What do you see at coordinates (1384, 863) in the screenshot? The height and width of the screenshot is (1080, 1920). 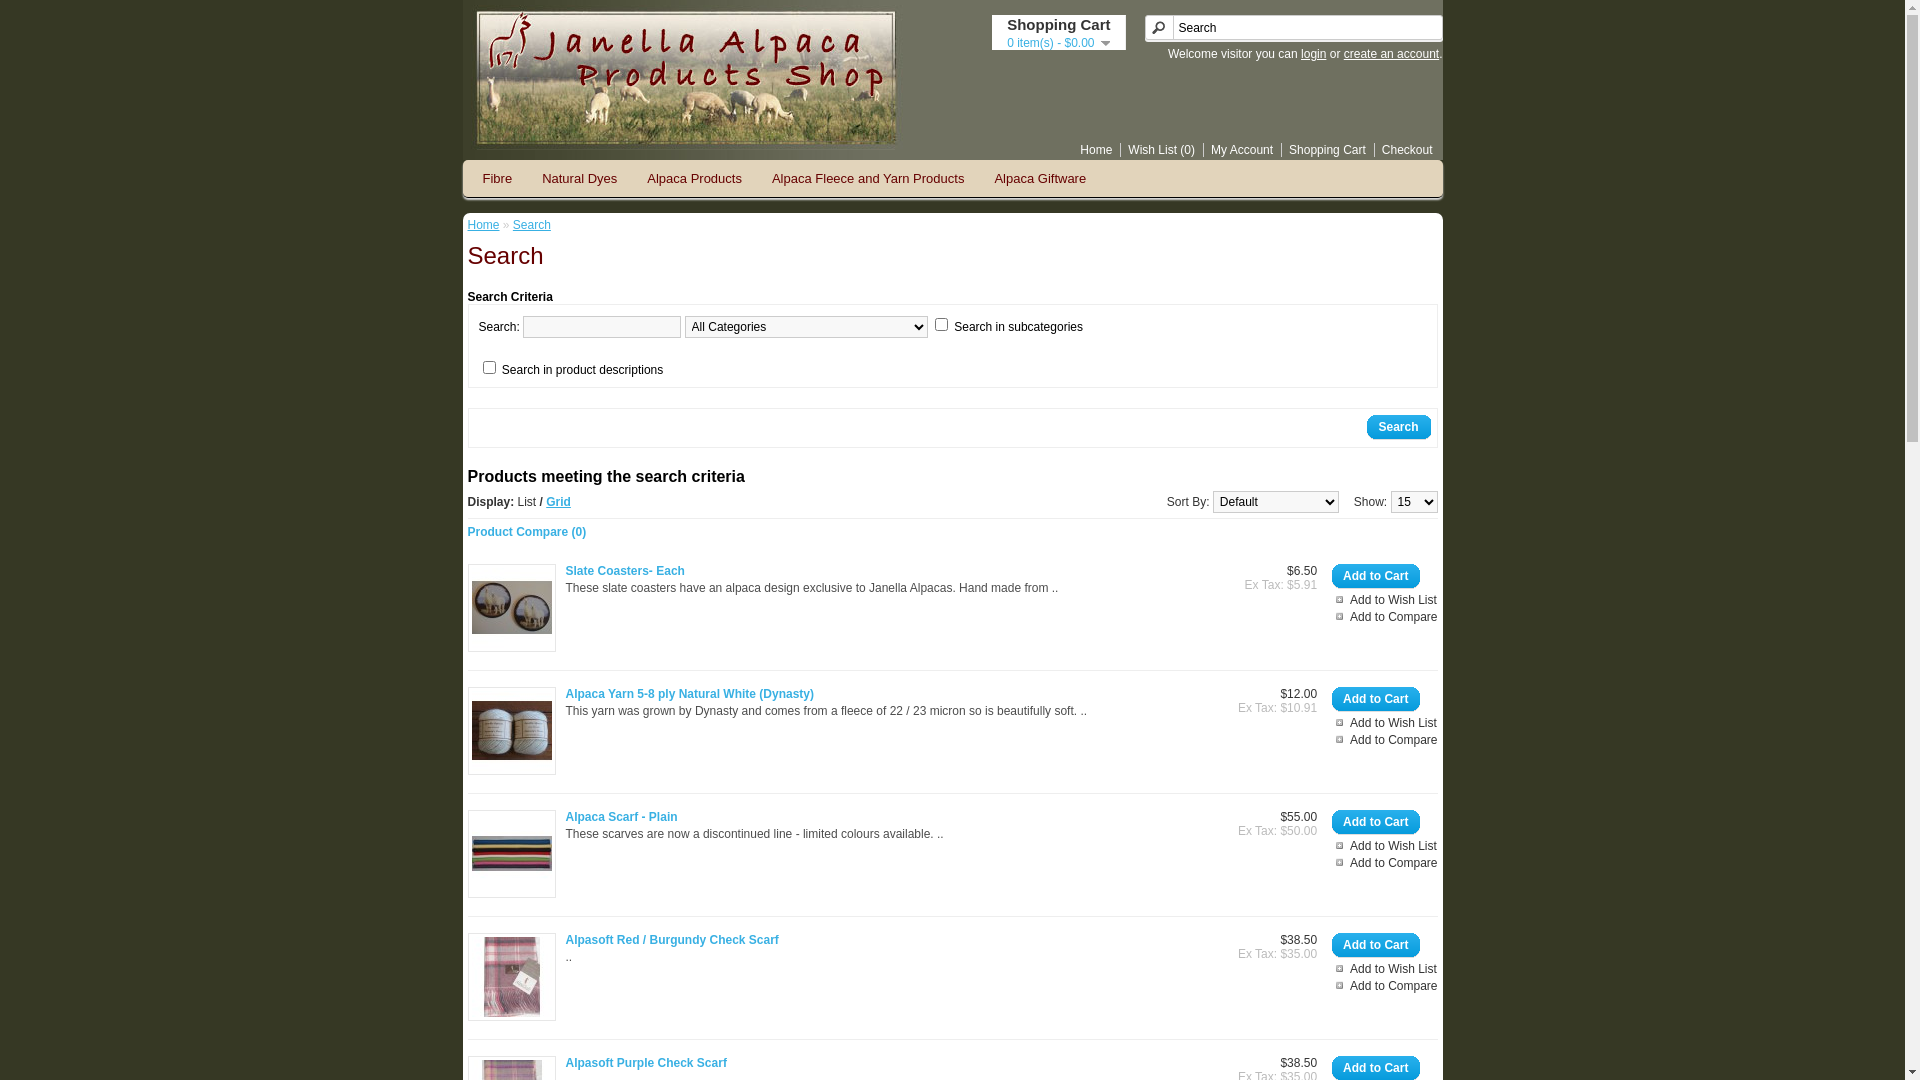 I see `Add to Compare` at bounding box center [1384, 863].